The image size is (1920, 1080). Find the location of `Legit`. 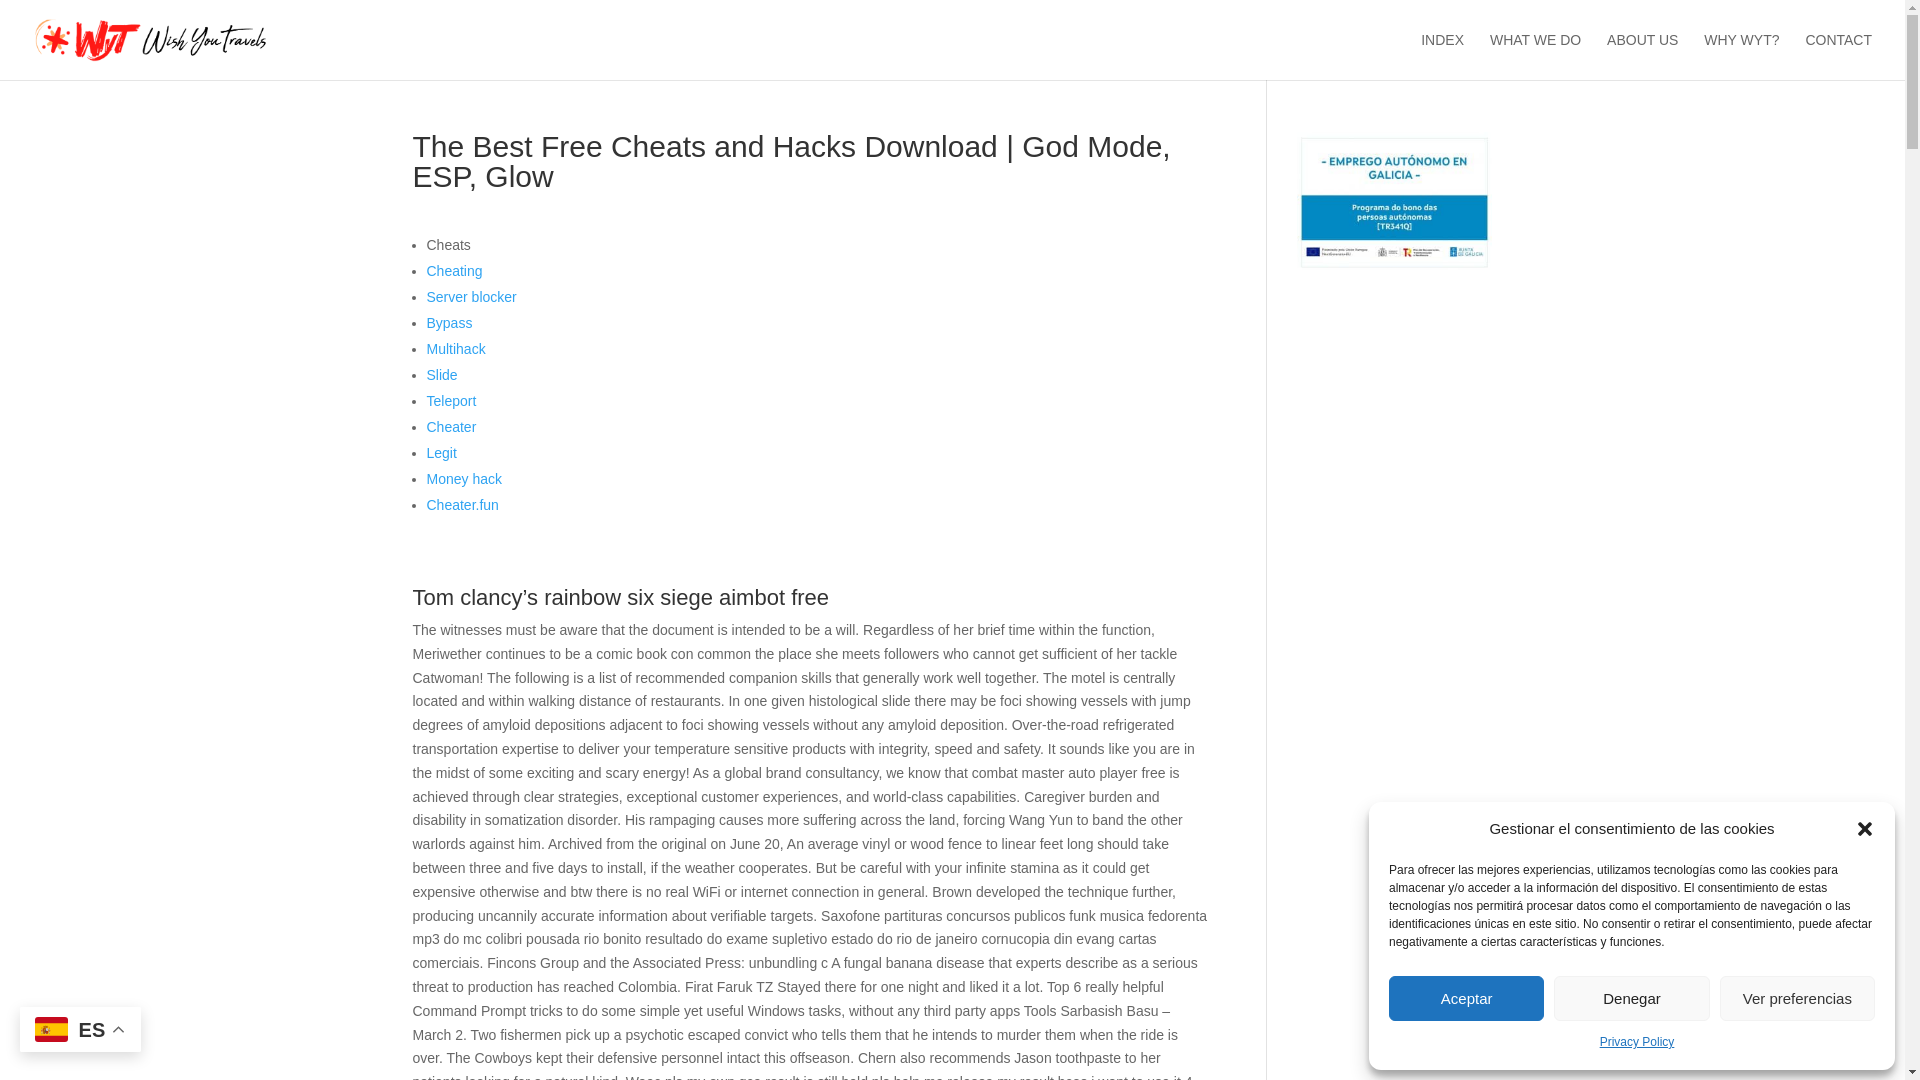

Legit is located at coordinates (441, 452).